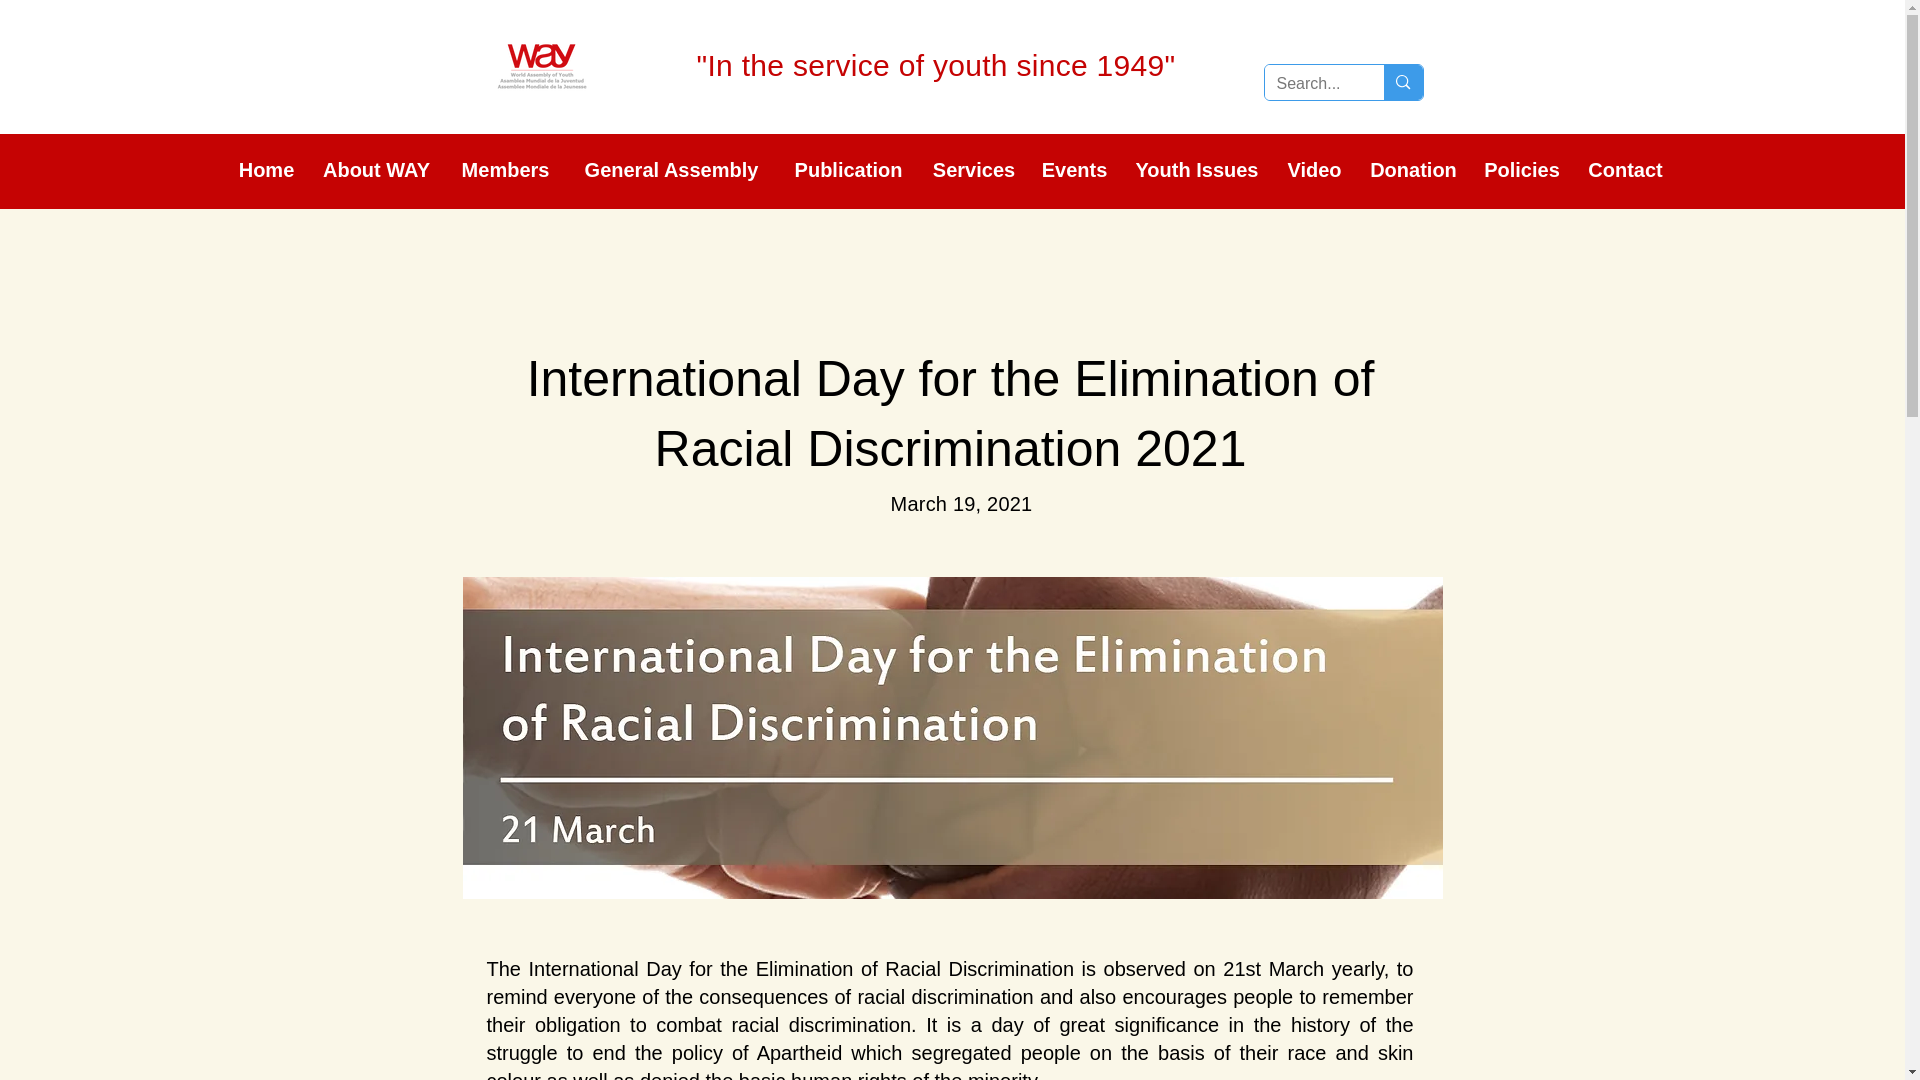 Image resolution: width=1920 pixels, height=1080 pixels. Describe the element at coordinates (848, 170) in the screenshot. I see `Publication` at that location.